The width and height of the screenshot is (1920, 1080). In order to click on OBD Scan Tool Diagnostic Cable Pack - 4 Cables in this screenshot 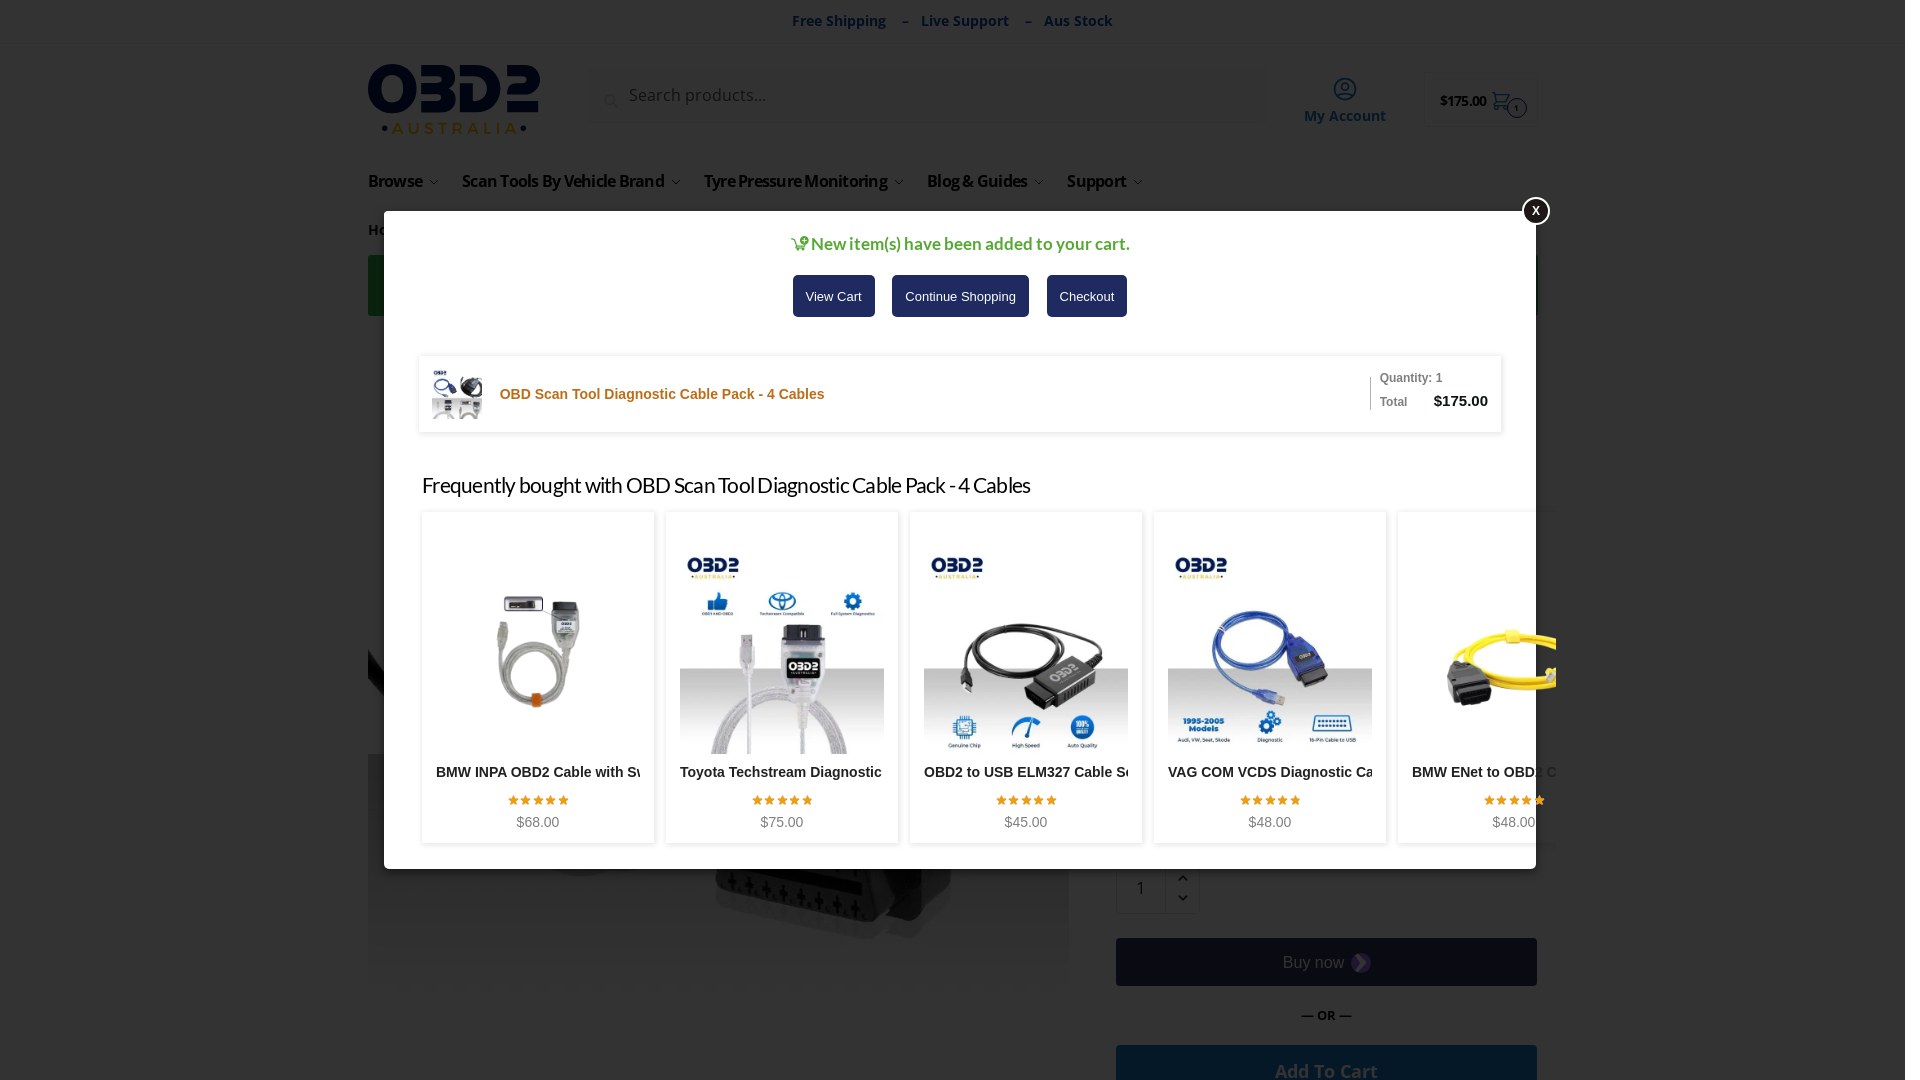, I will do `click(662, 394)`.